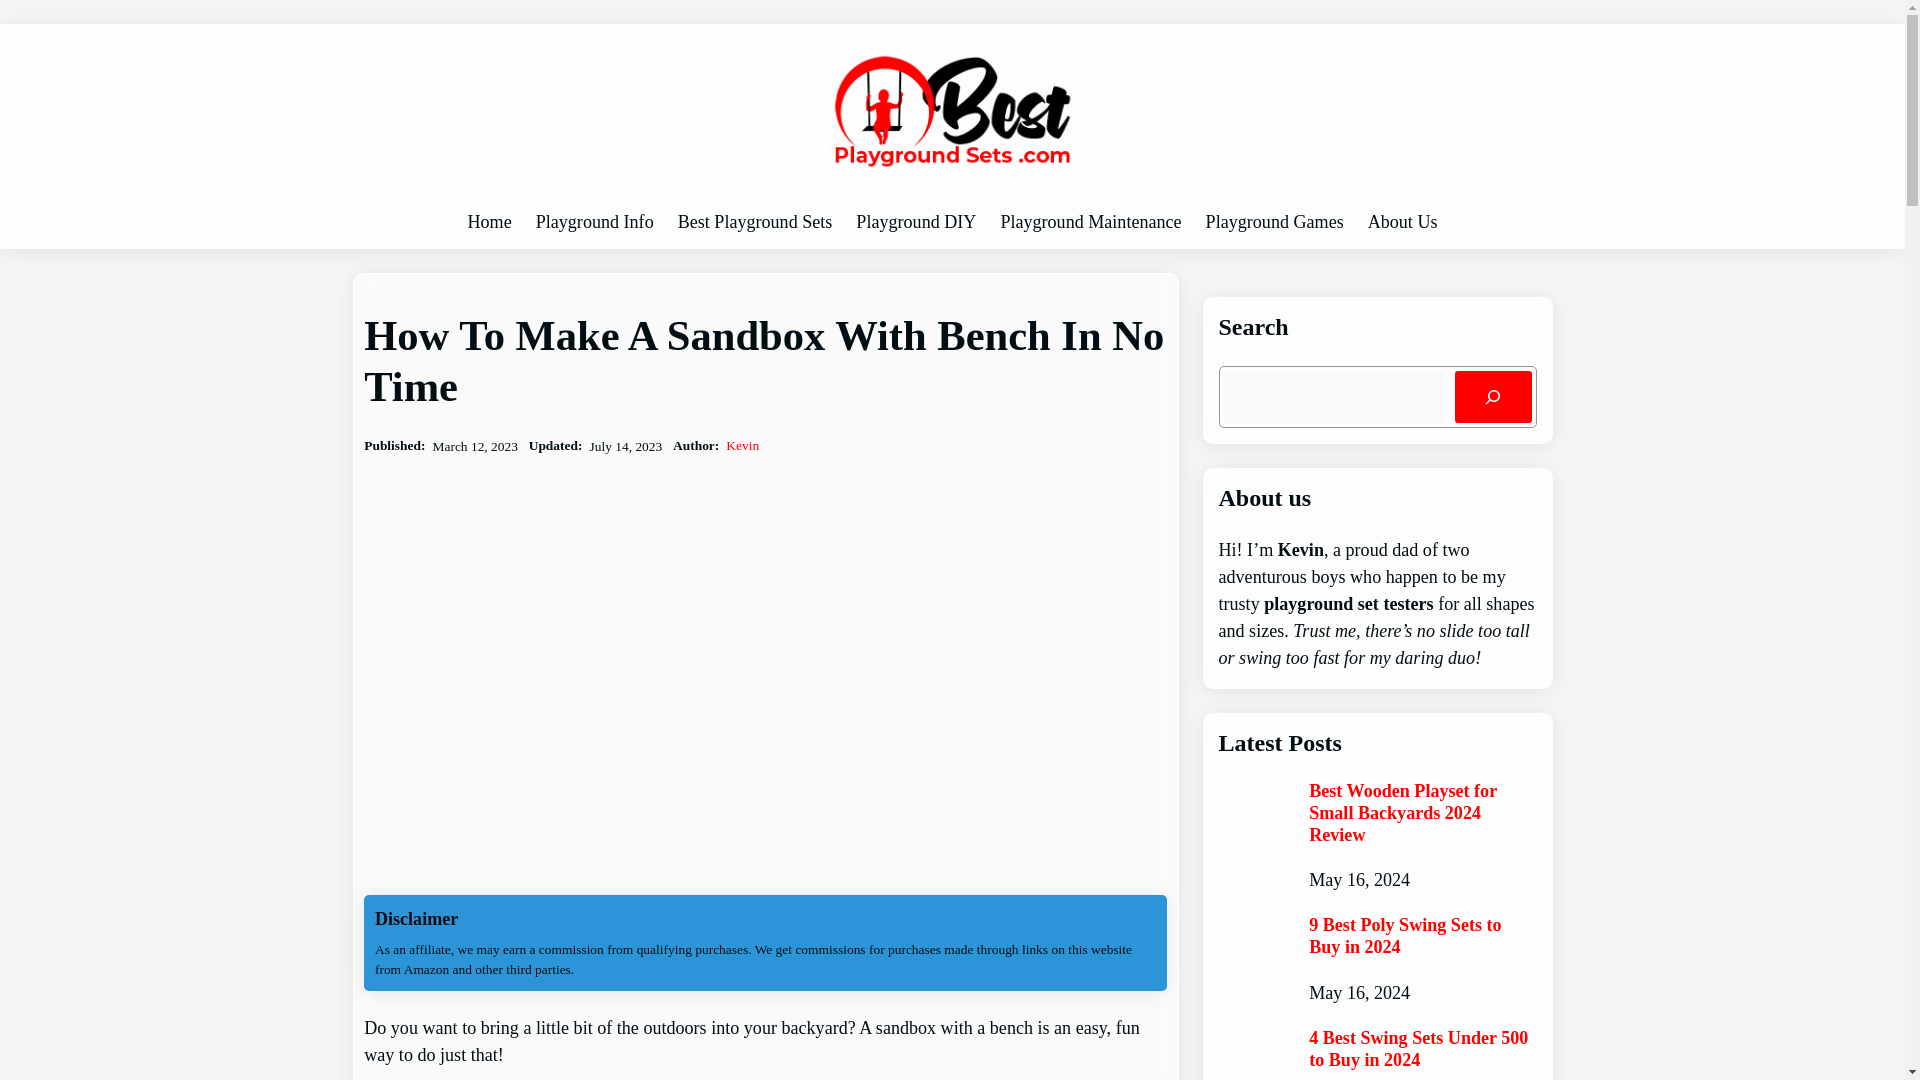  Describe the element at coordinates (755, 222) in the screenshot. I see `Best Playground Sets` at that location.